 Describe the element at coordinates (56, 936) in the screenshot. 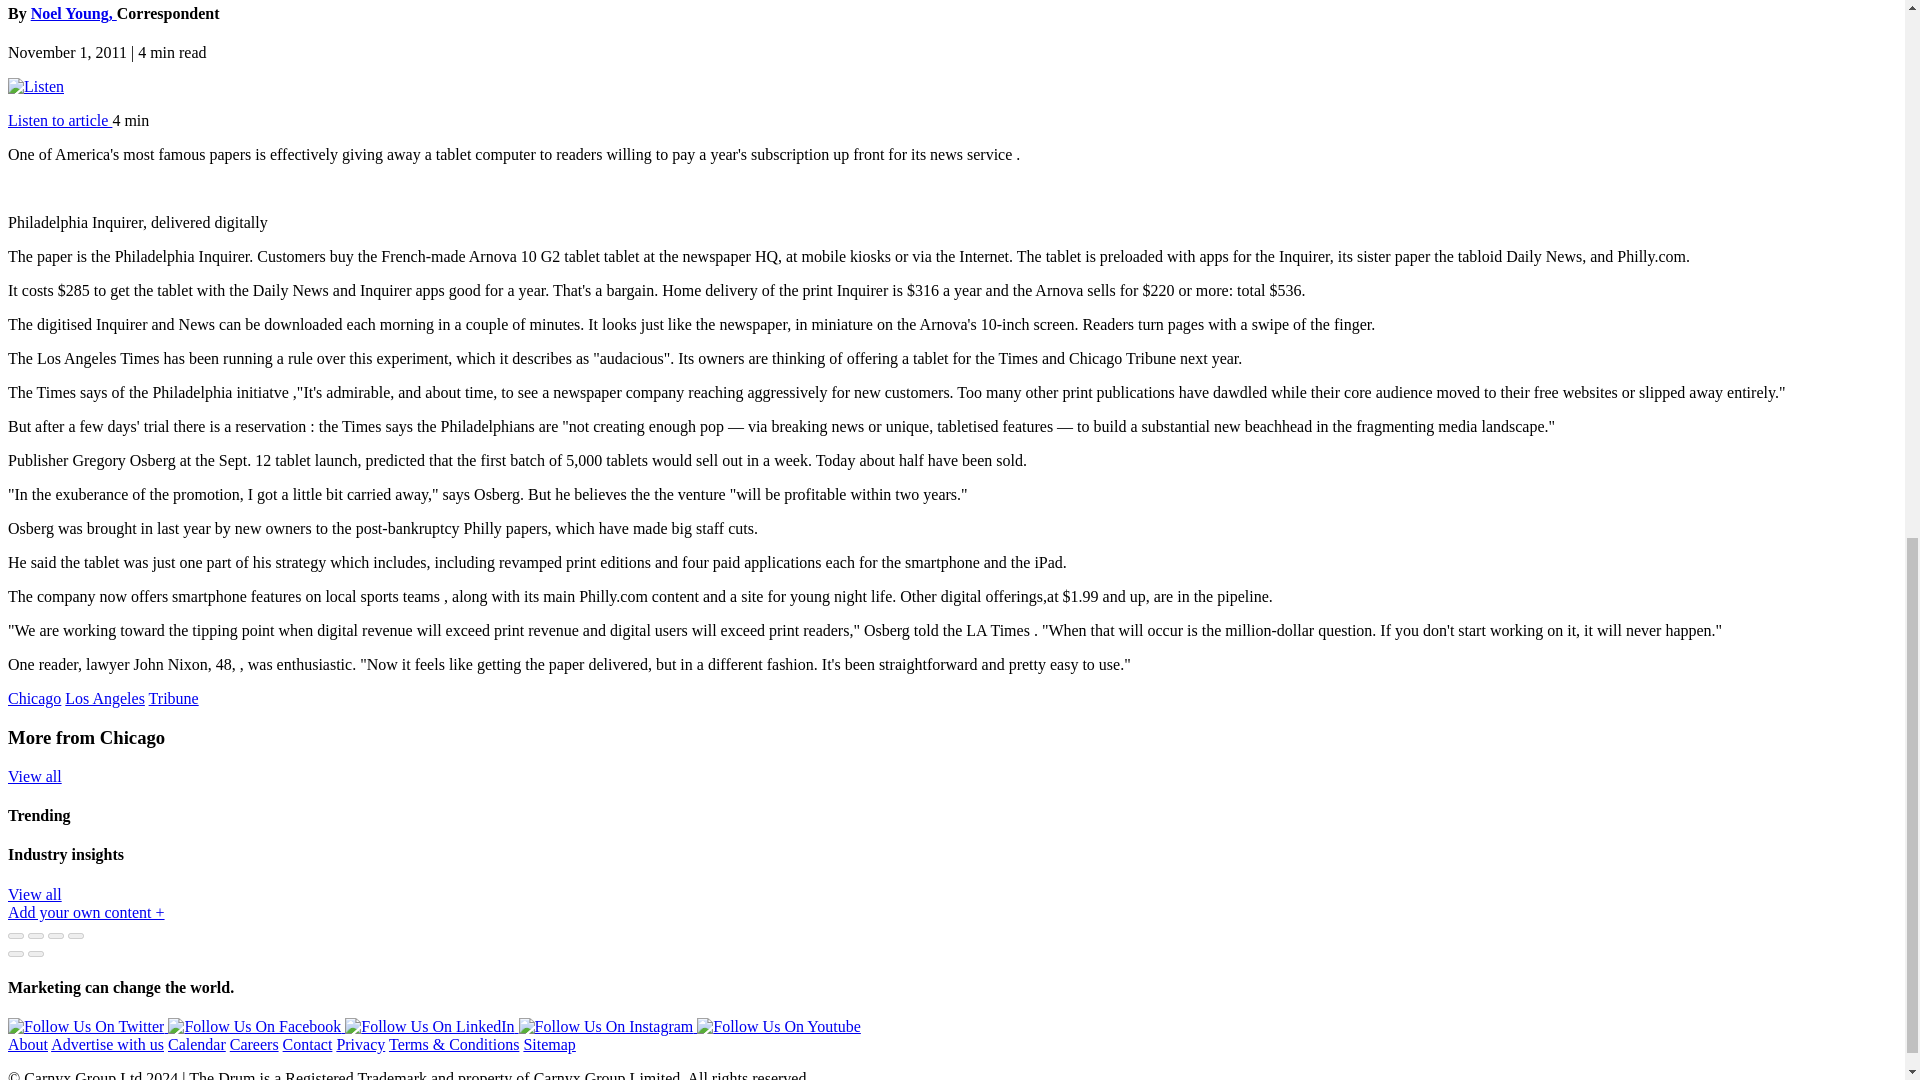

I see `Toggle fullscreen` at that location.